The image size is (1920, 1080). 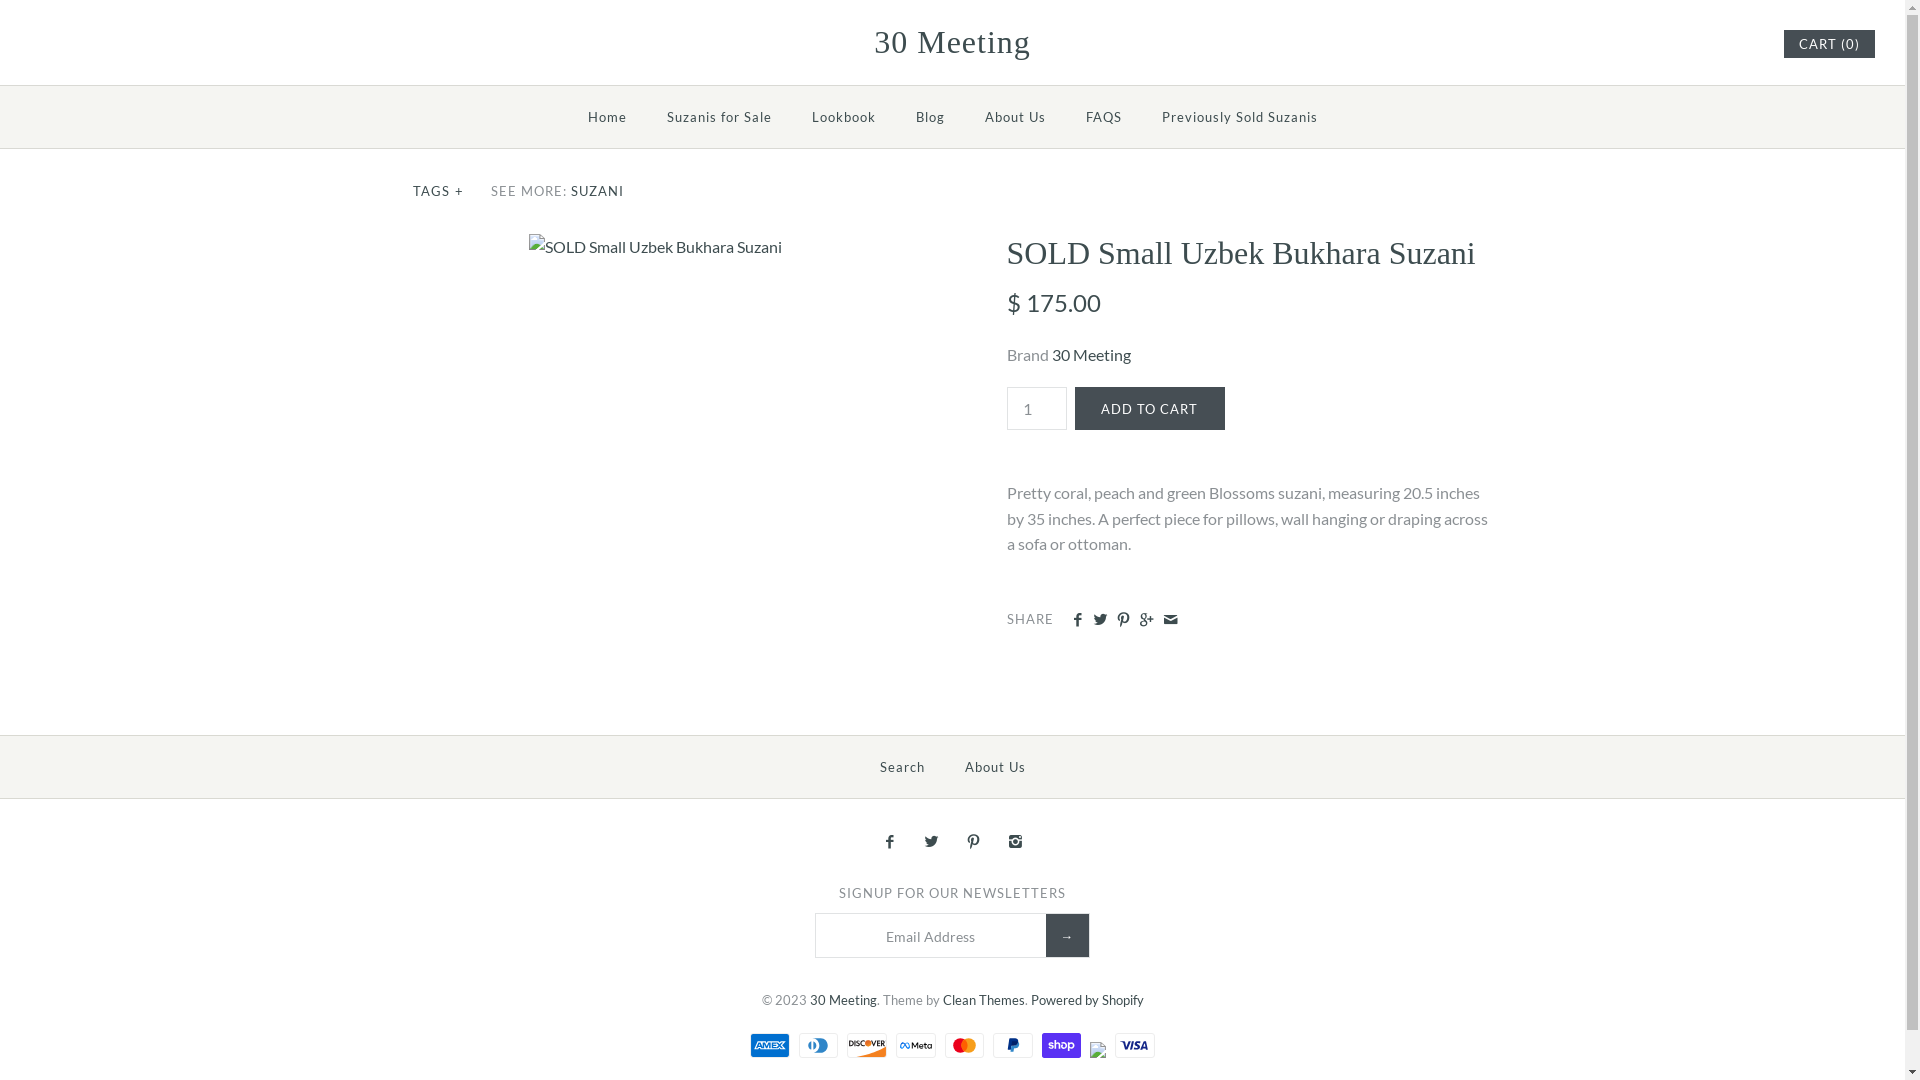 What do you see at coordinates (598, 191) in the screenshot?
I see `SUZANI` at bounding box center [598, 191].